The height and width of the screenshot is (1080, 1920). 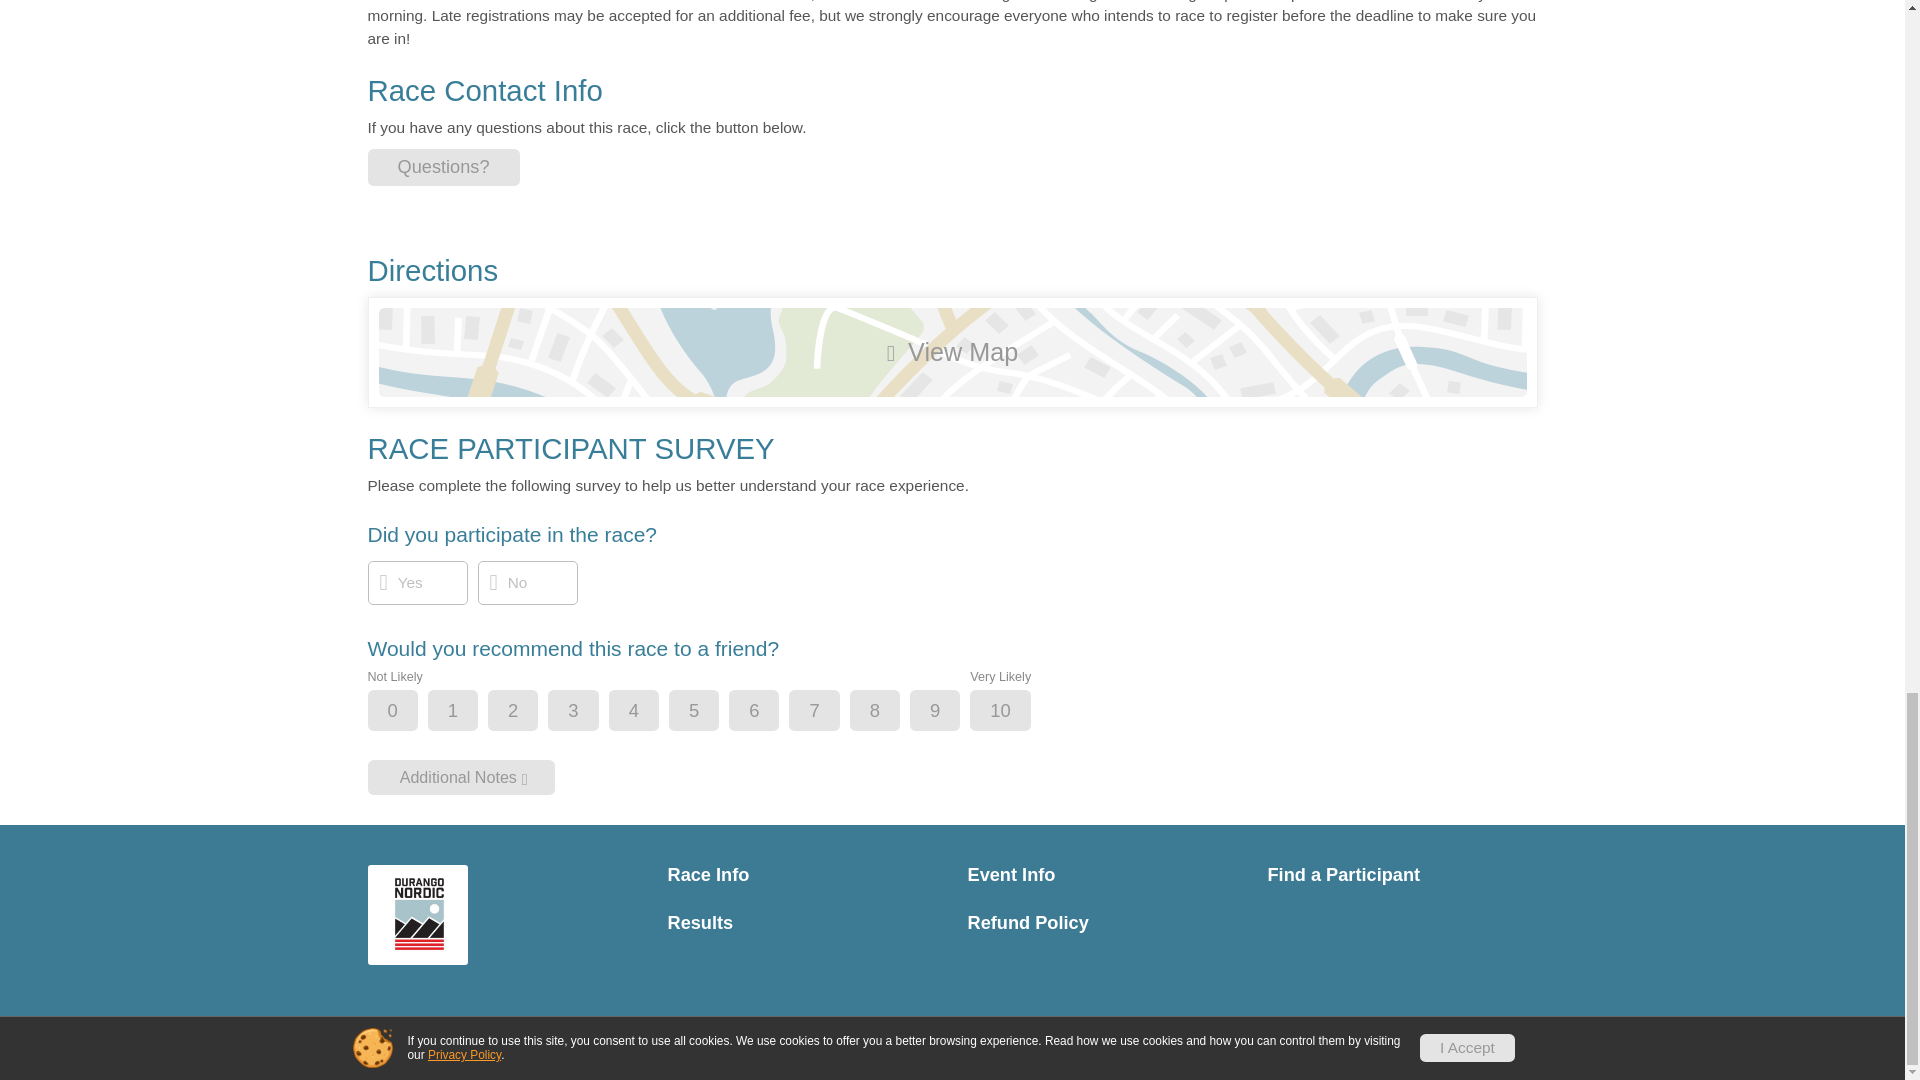 What do you see at coordinates (469, 712) in the screenshot?
I see `1` at bounding box center [469, 712].